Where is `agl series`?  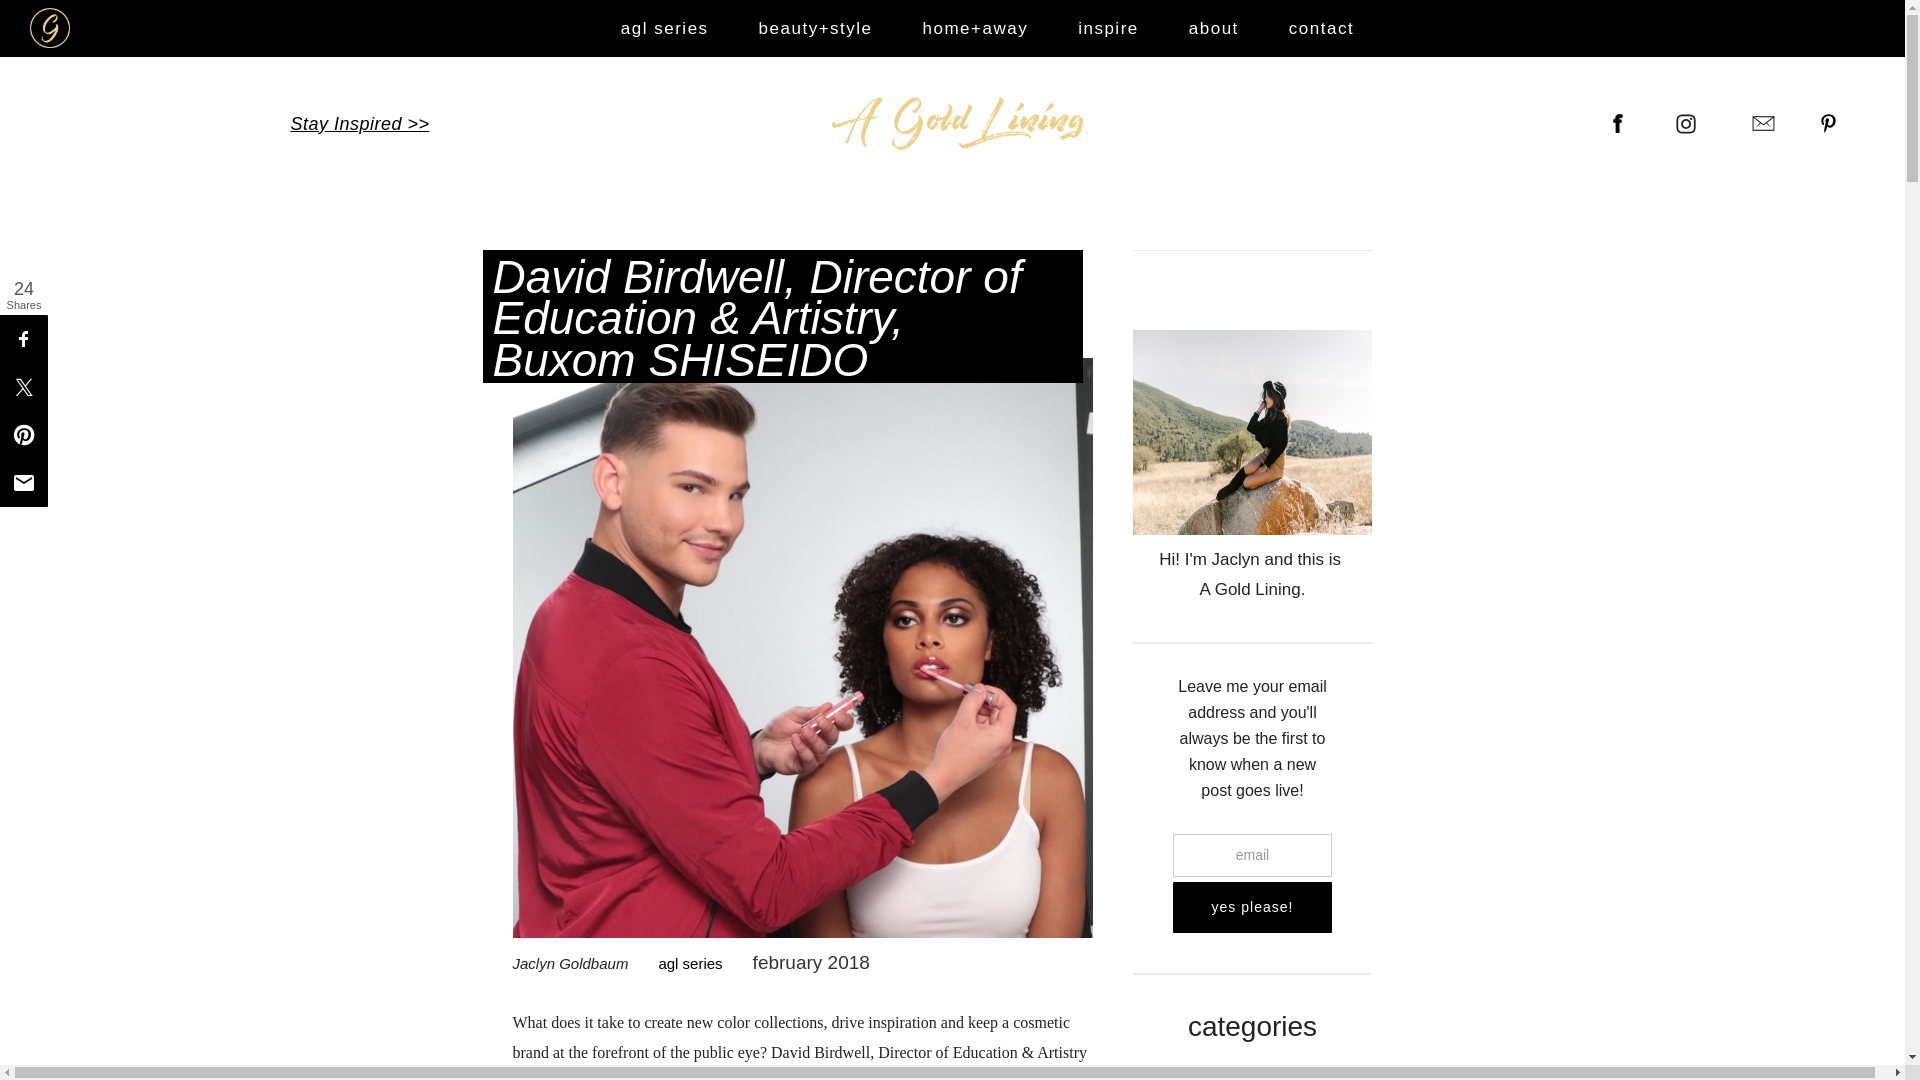 agl series is located at coordinates (674, 964).